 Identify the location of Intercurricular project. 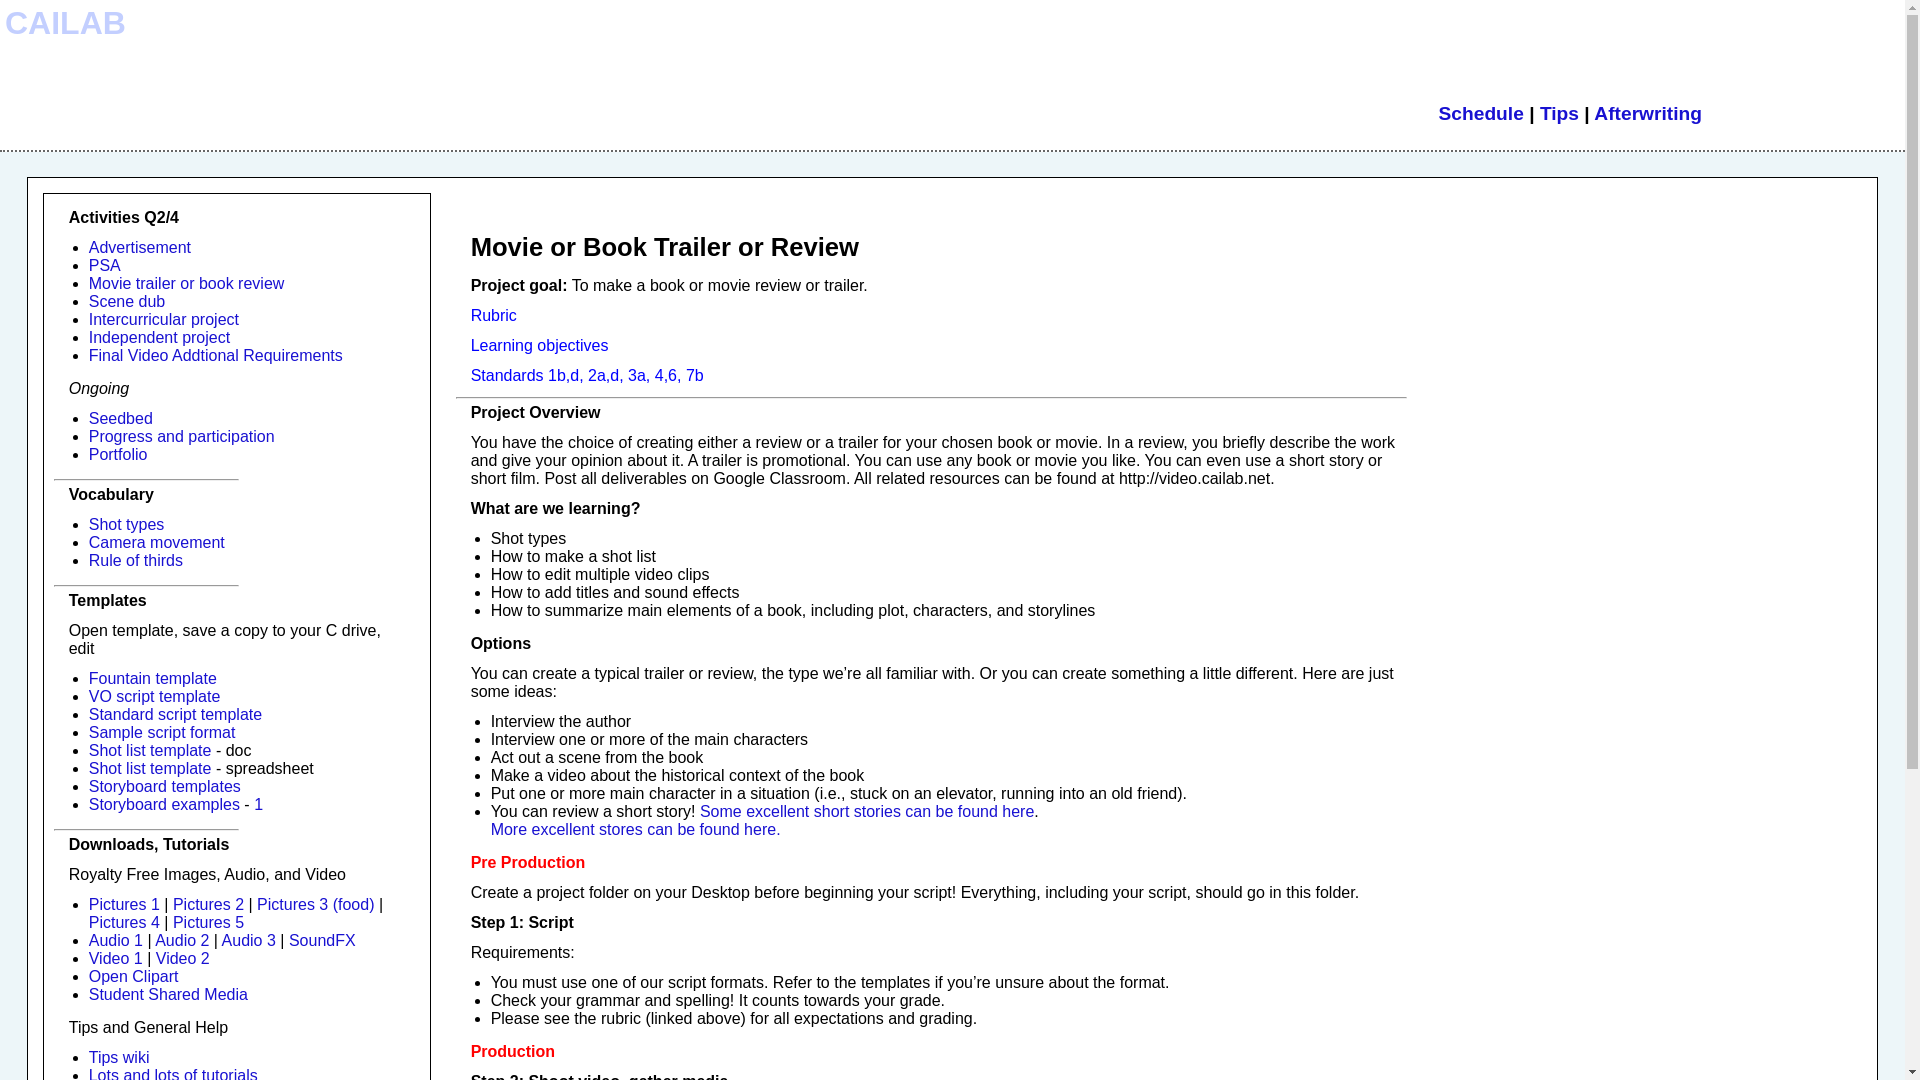
(163, 320).